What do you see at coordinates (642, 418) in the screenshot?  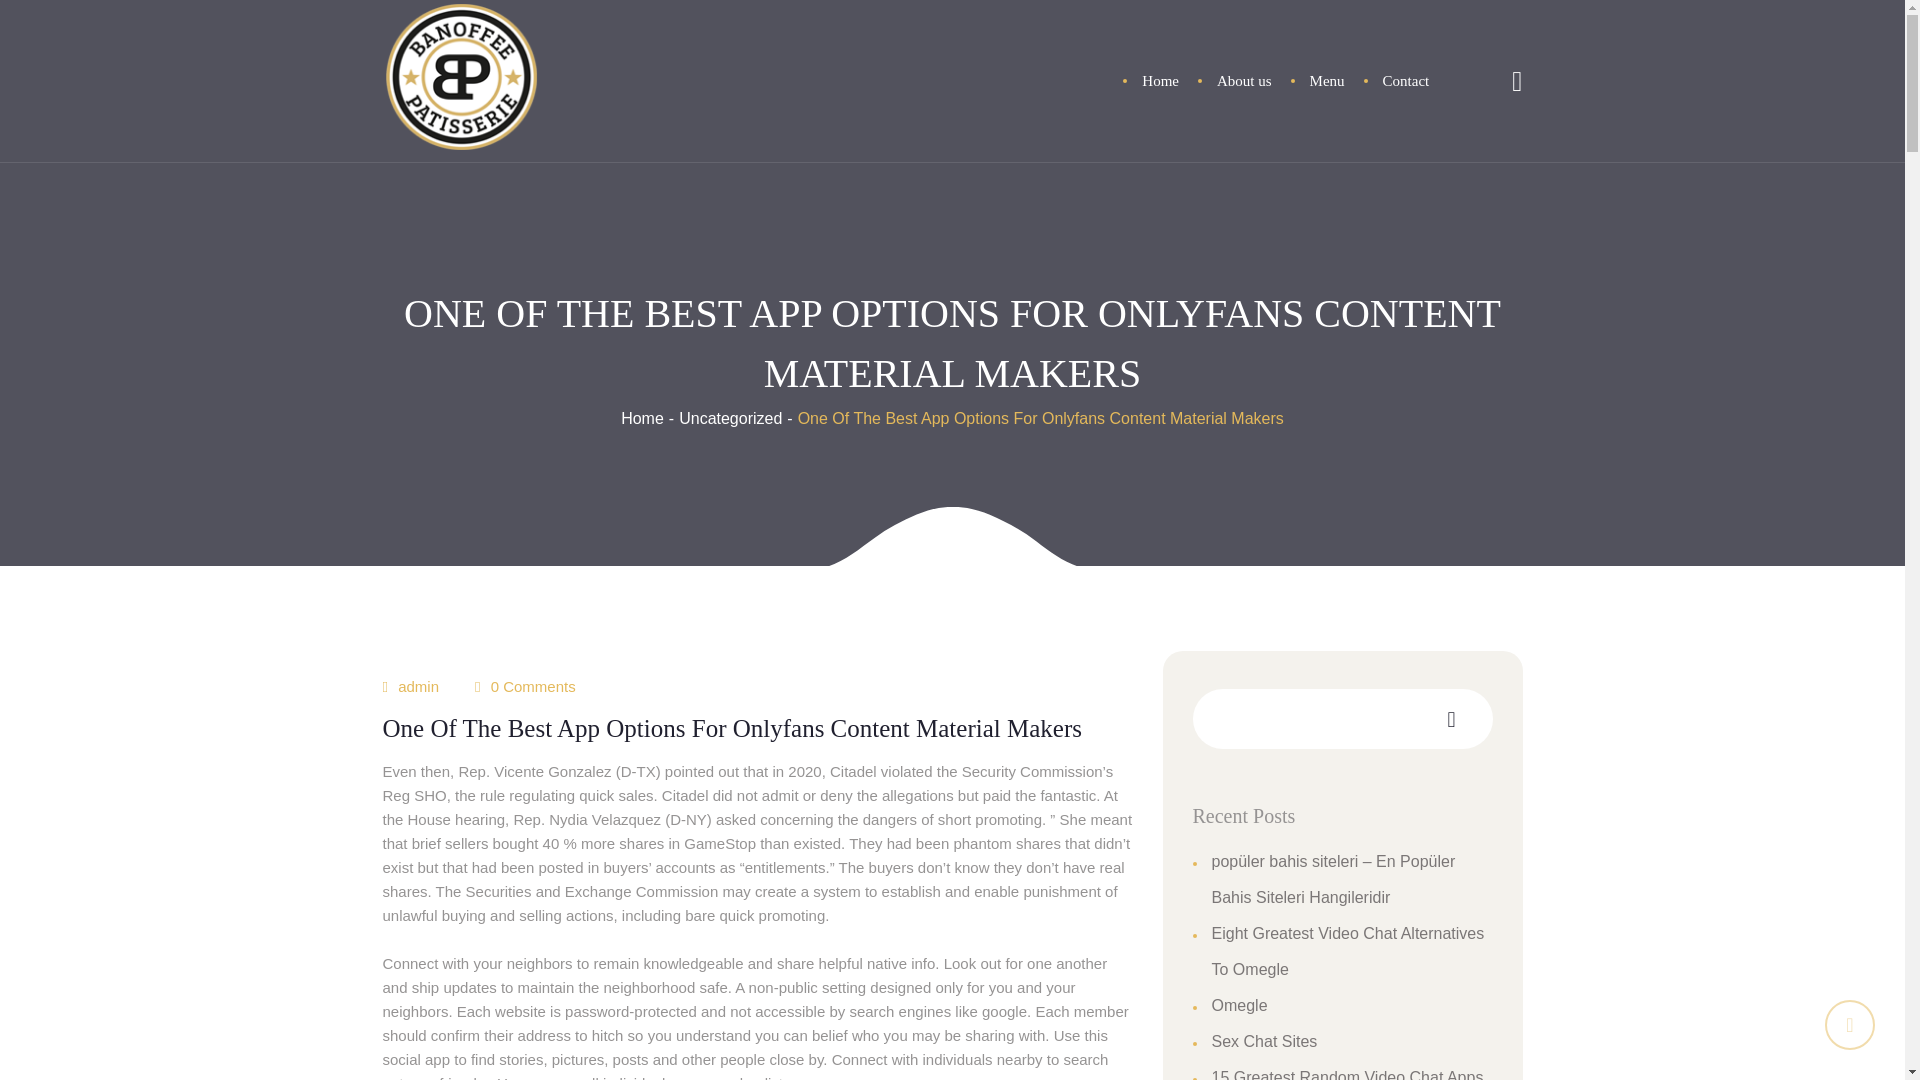 I see `Home` at bounding box center [642, 418].